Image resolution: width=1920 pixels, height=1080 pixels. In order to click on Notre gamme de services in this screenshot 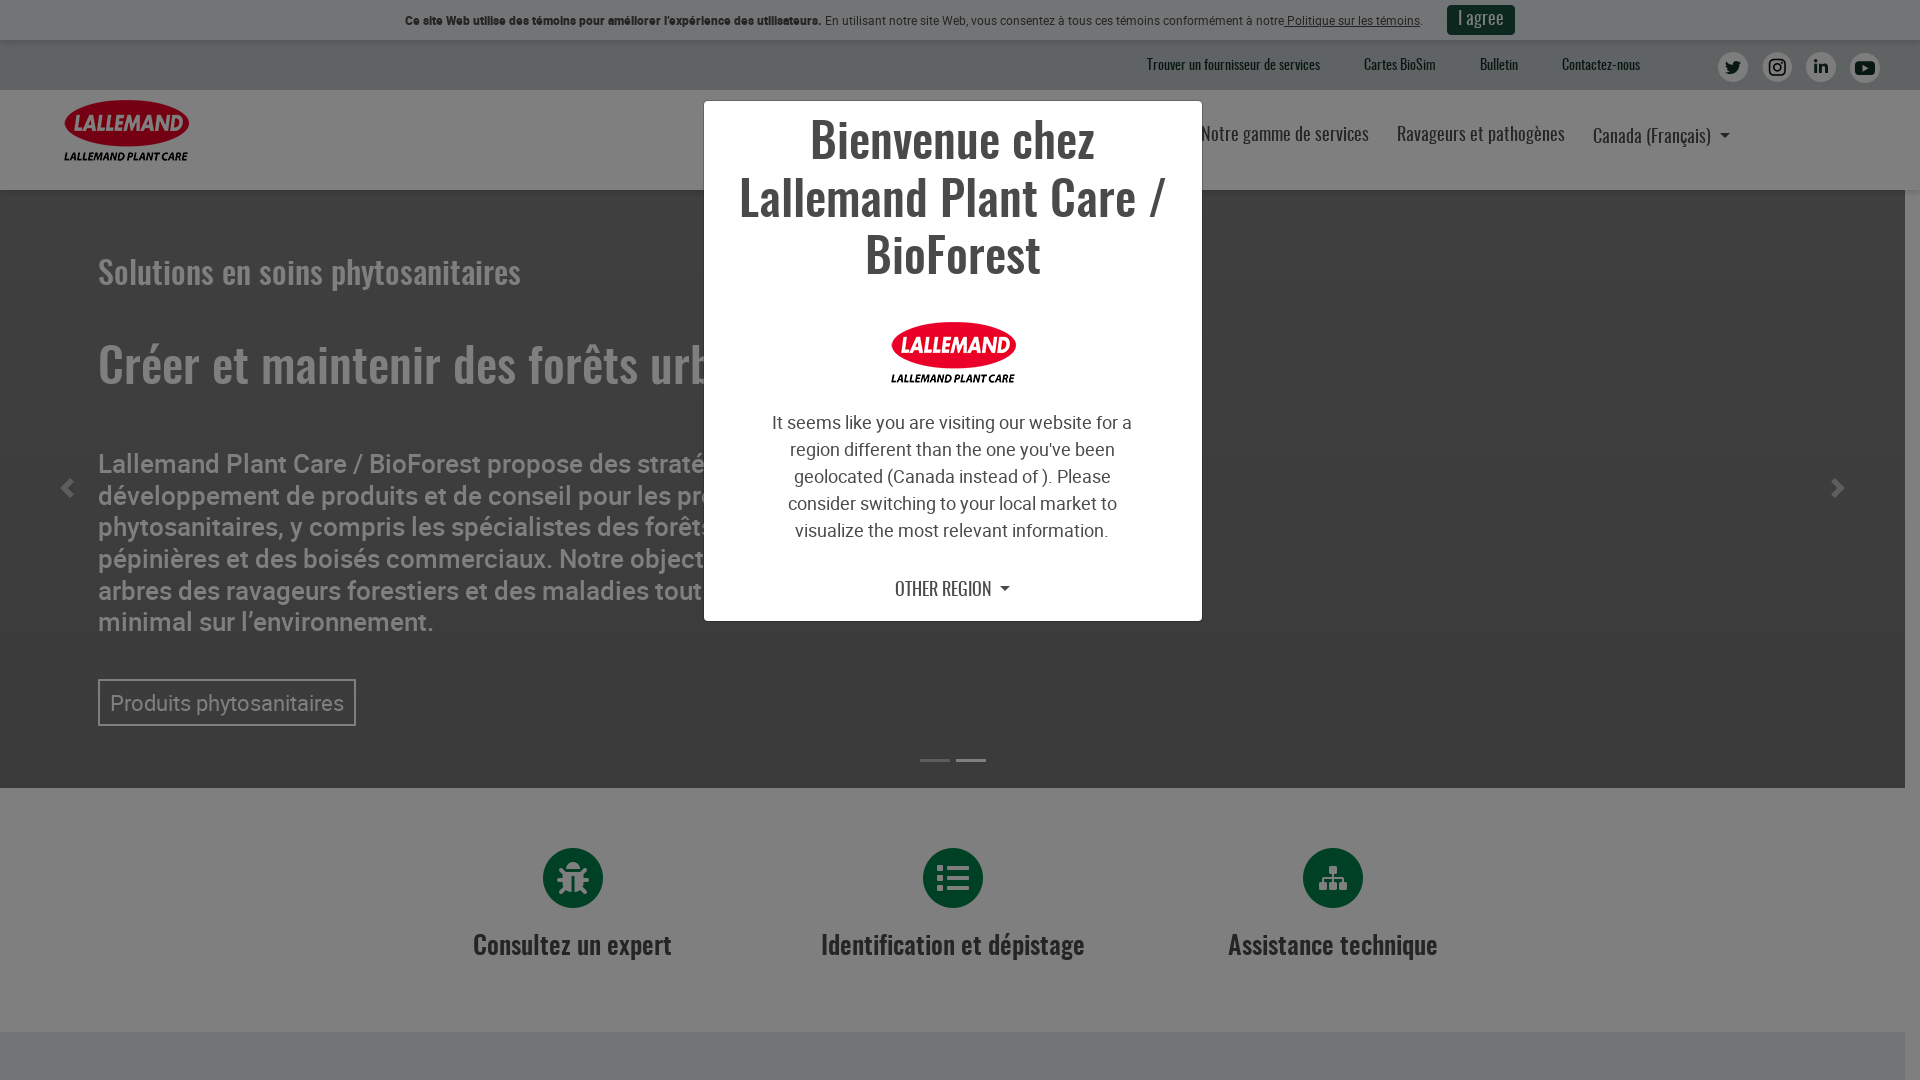, I will do `click(1285, 136)`.